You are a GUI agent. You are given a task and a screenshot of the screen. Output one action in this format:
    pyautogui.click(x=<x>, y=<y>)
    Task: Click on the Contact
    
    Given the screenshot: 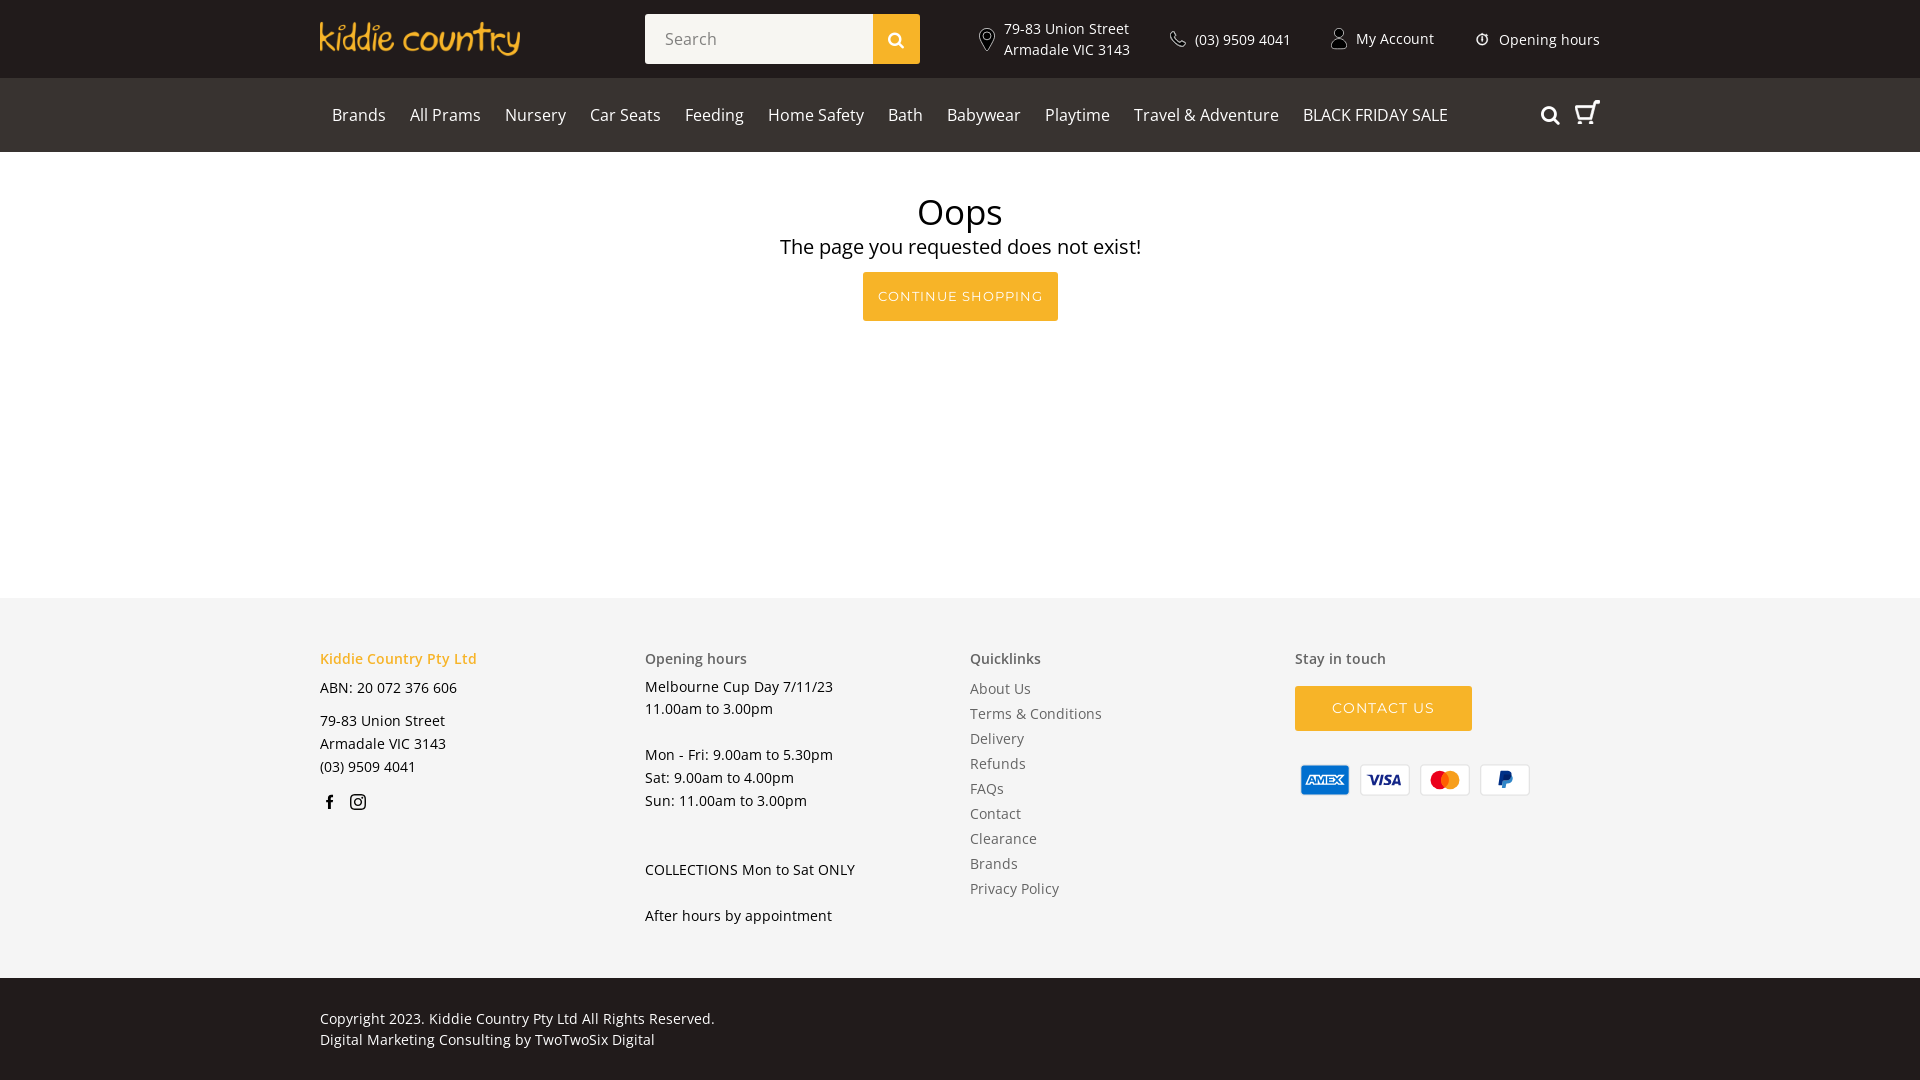 What is the action you would take?
    pyautogui.click(x=996, y=814)
    